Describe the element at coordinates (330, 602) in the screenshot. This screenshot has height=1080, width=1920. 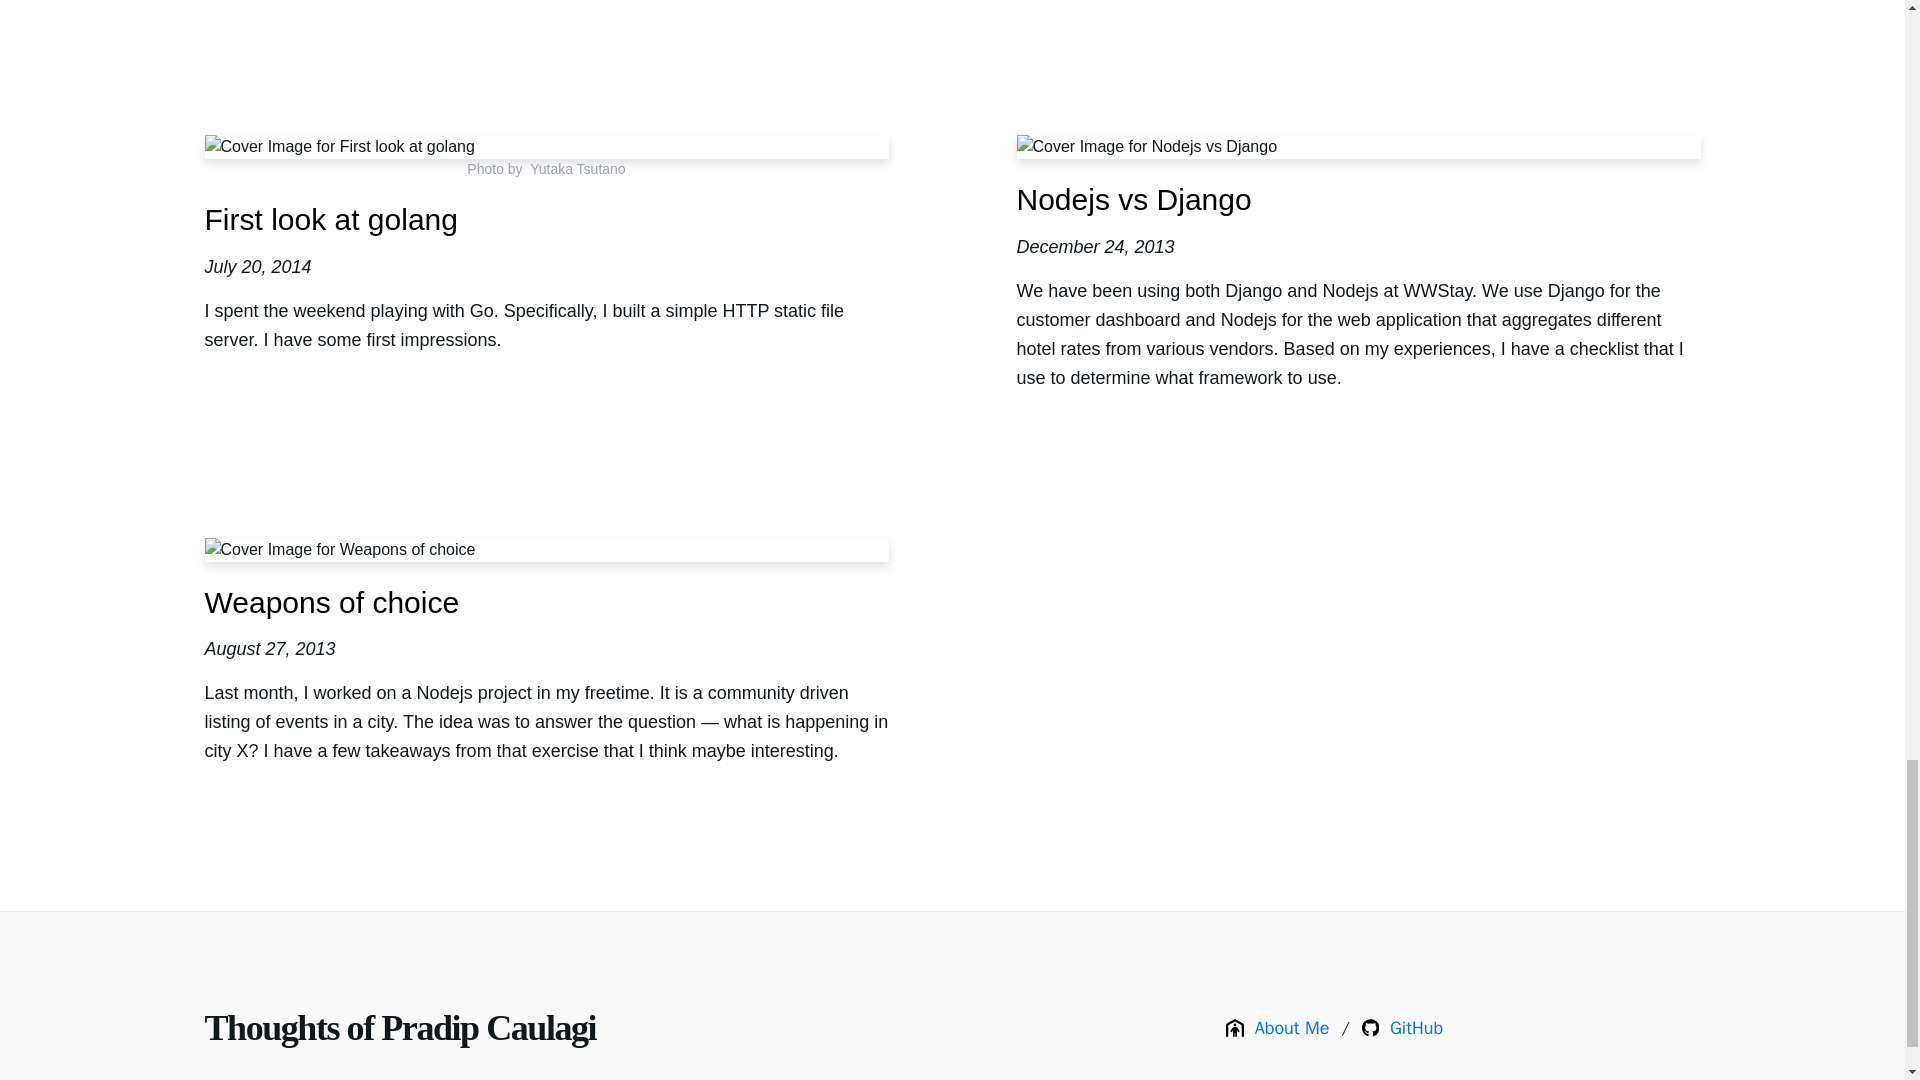
I see `Weapons of choice` at that location.